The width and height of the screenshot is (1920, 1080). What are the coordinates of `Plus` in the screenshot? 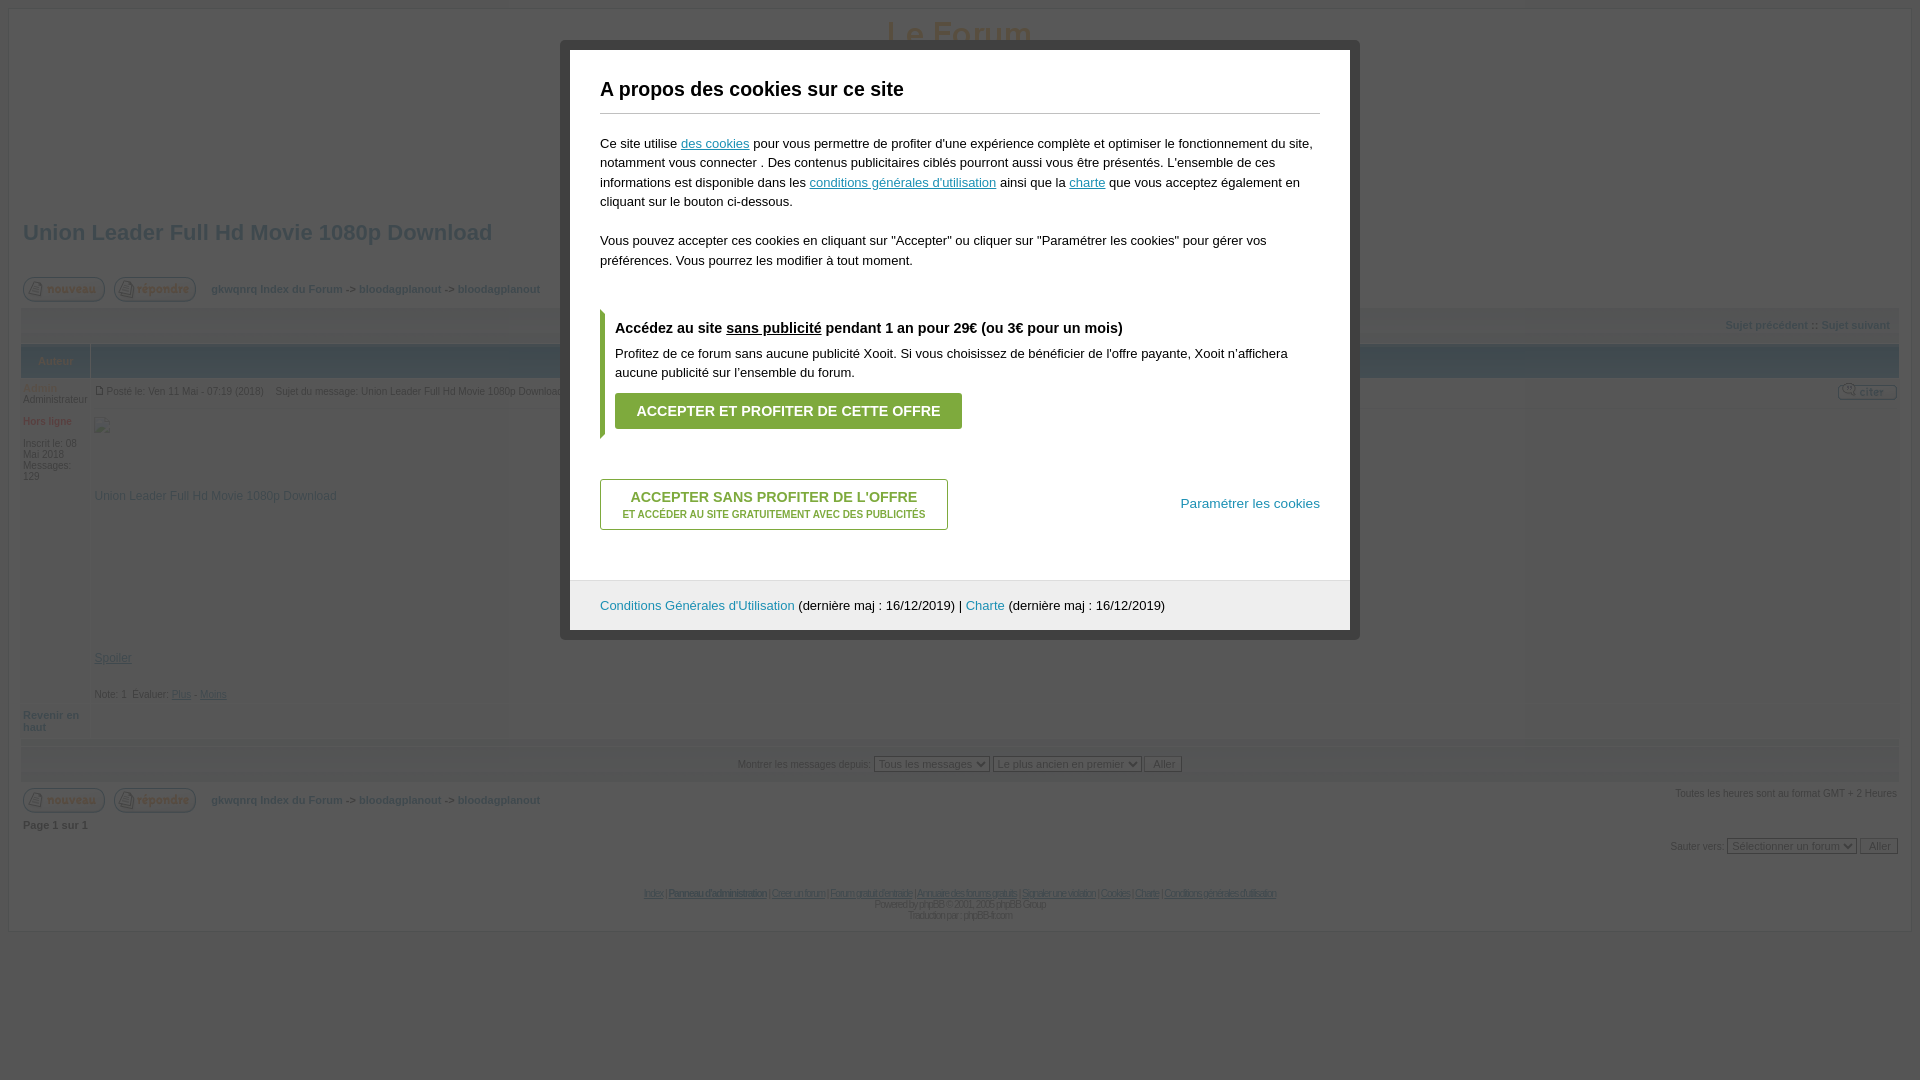 It's located at (182, 694).